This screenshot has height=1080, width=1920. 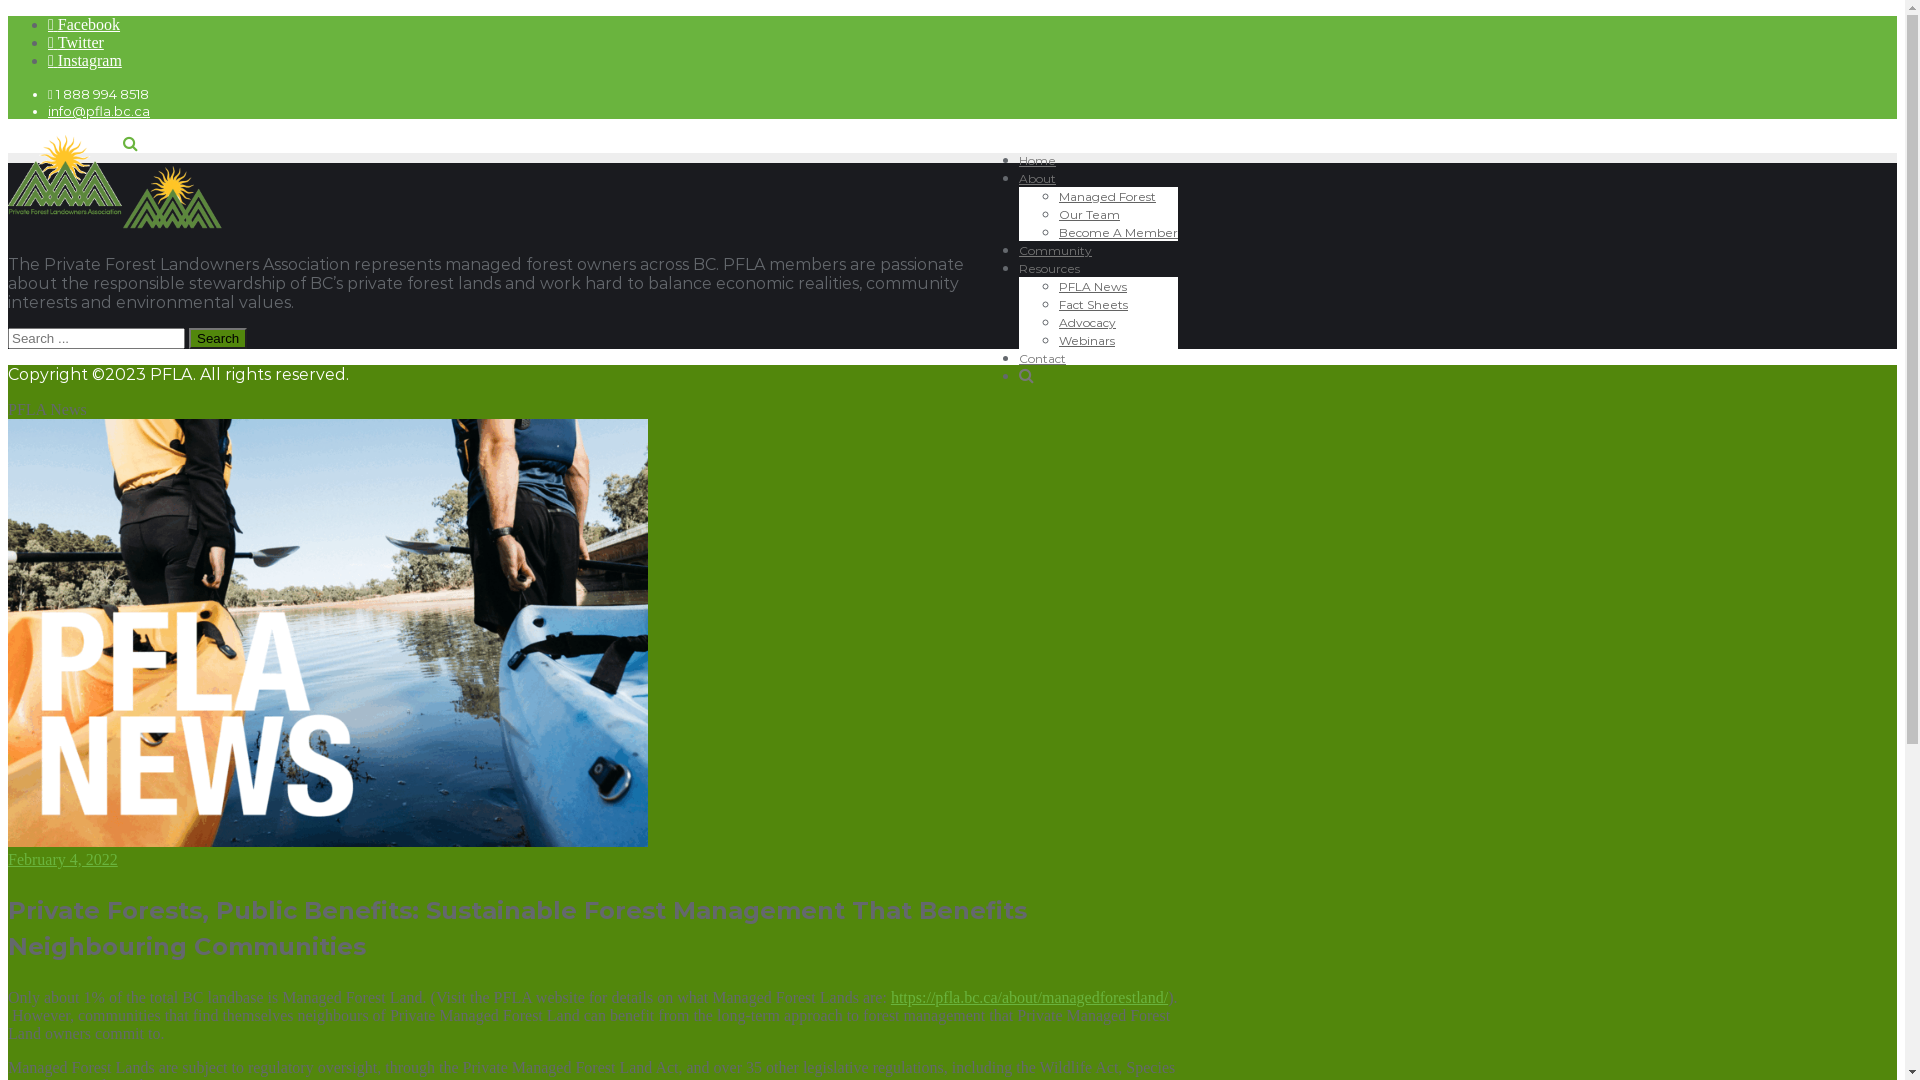 I want to click on info@pfla.bc.ca, so click(x=99, y=111).